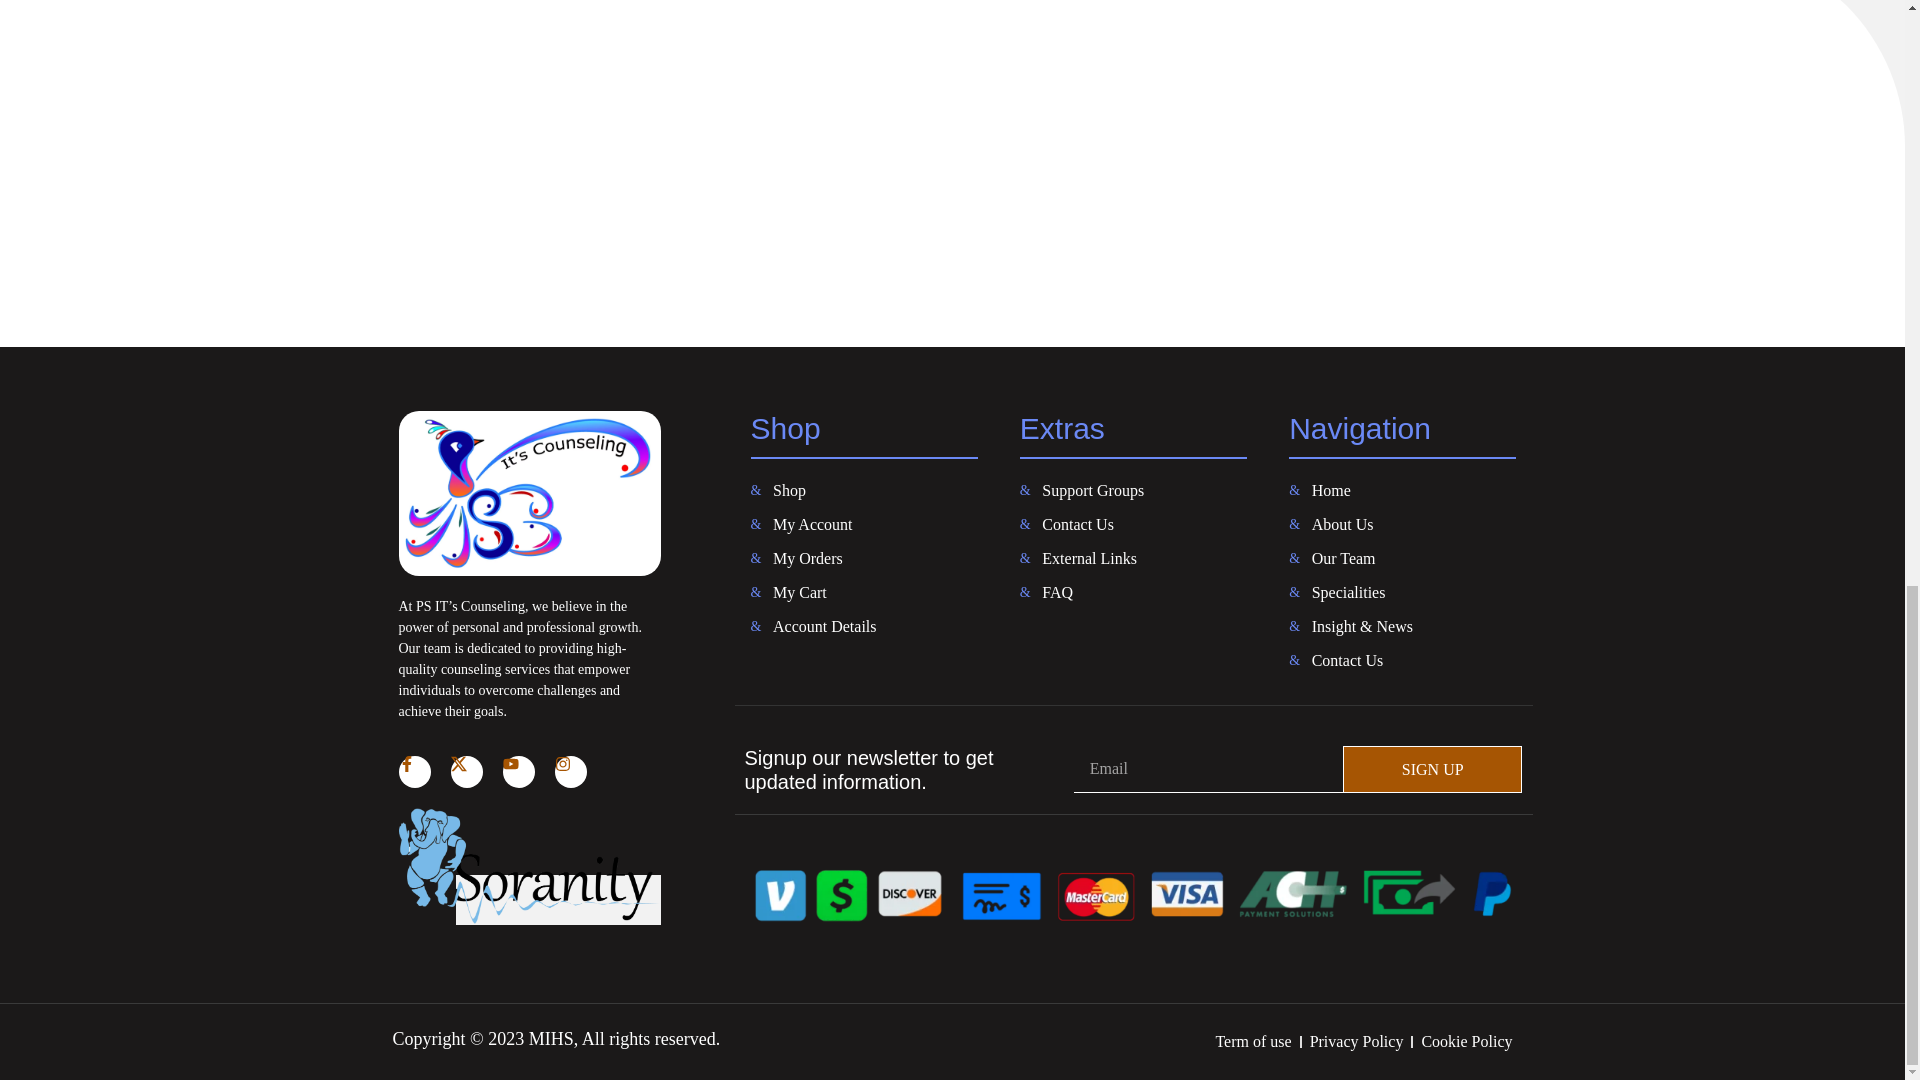  Describe the element at coordinates (1402, 660) in the screenshot. I see `Contact Us` at that location.